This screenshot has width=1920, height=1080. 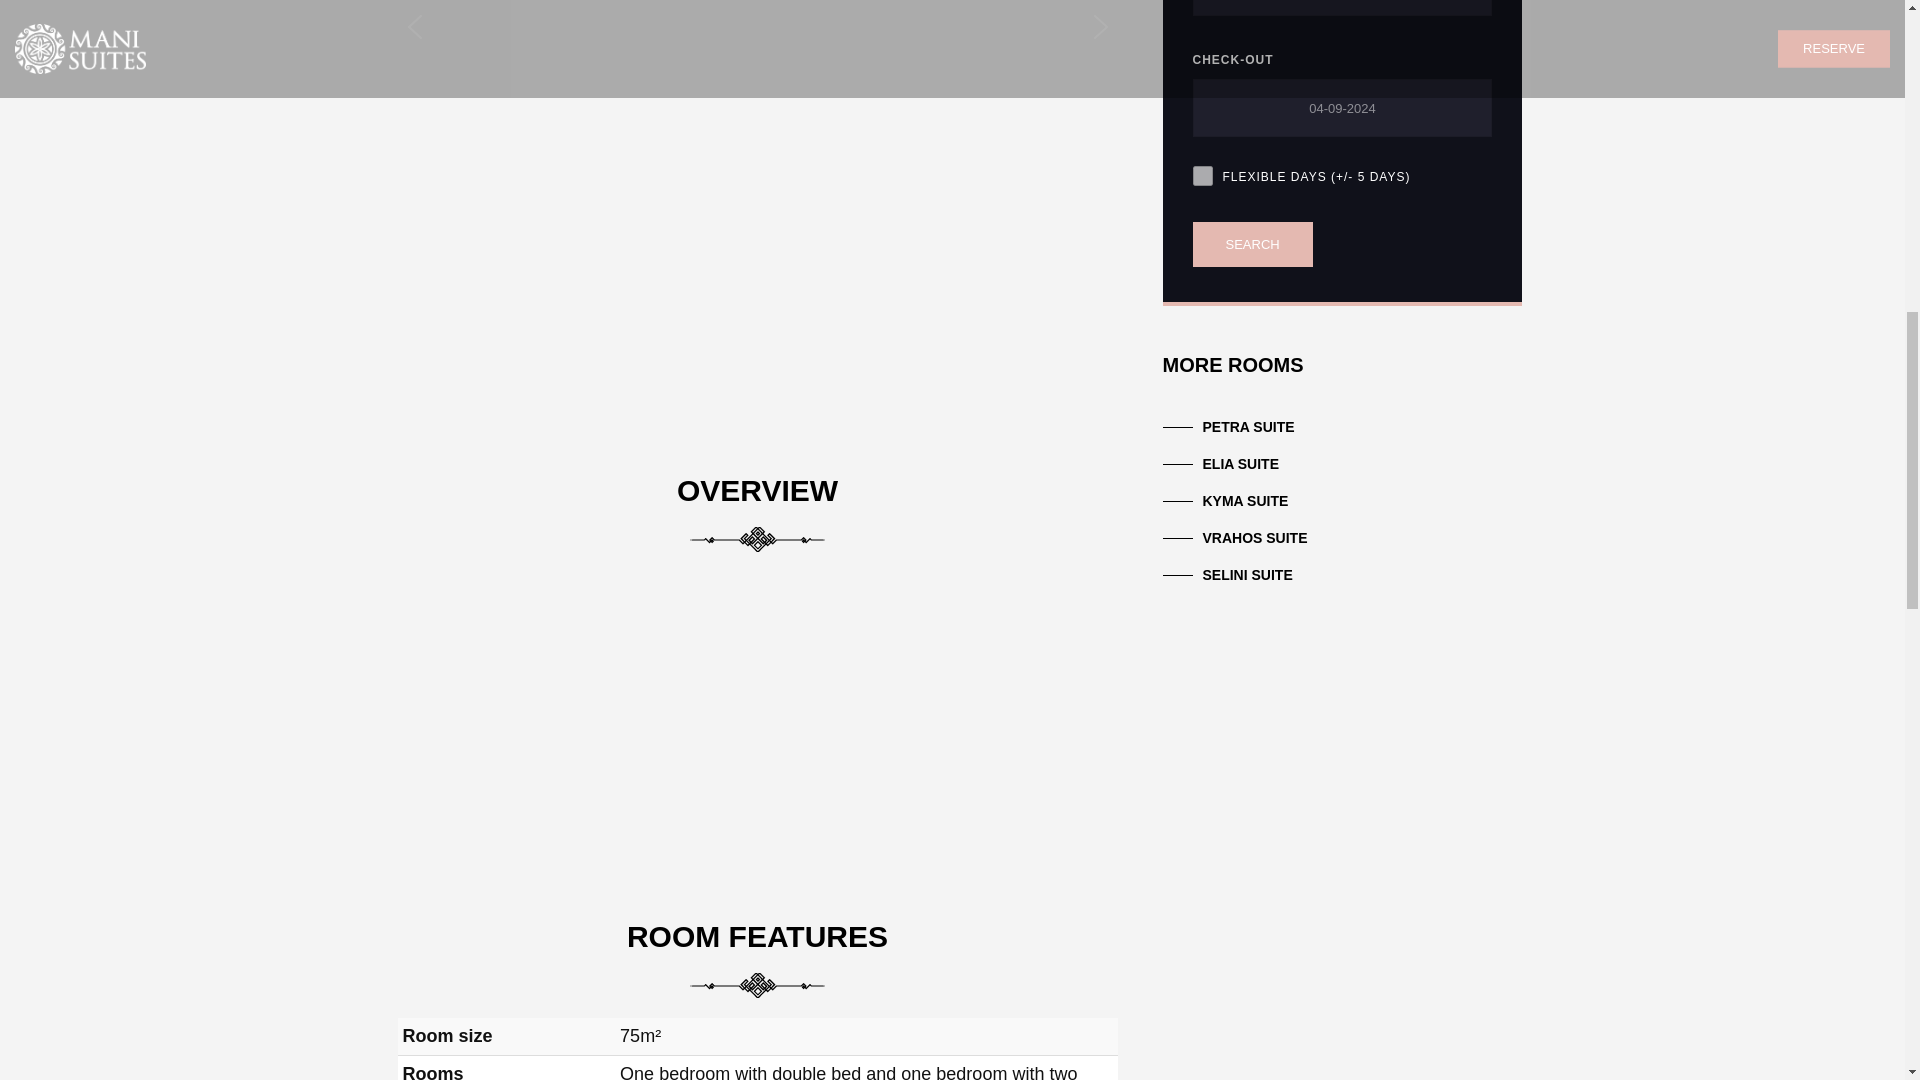 What do you see at coordinates (1254, 536) in the screenshot?
I see `VRAHOS SUITE` at bounding box center [1254, 536].